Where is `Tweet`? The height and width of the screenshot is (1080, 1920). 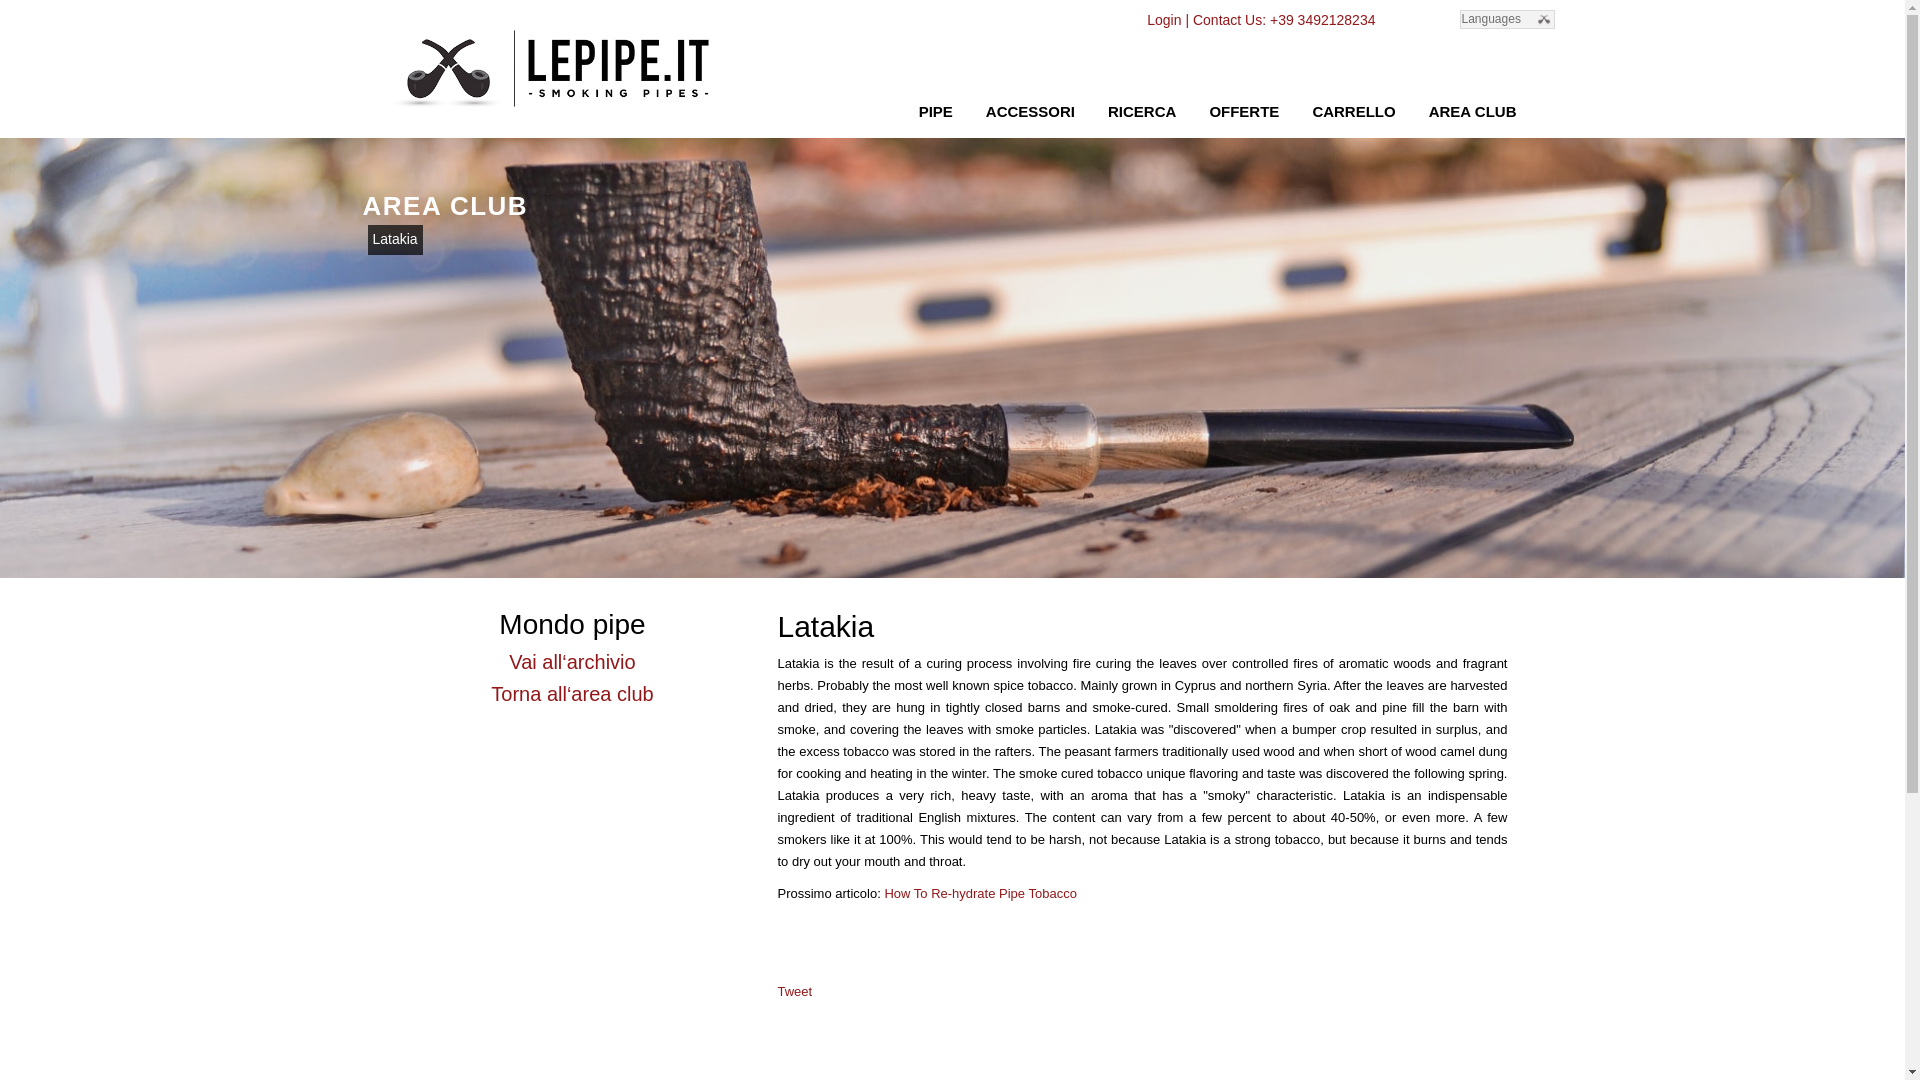 Tweet is located at coordinates (794, 991).